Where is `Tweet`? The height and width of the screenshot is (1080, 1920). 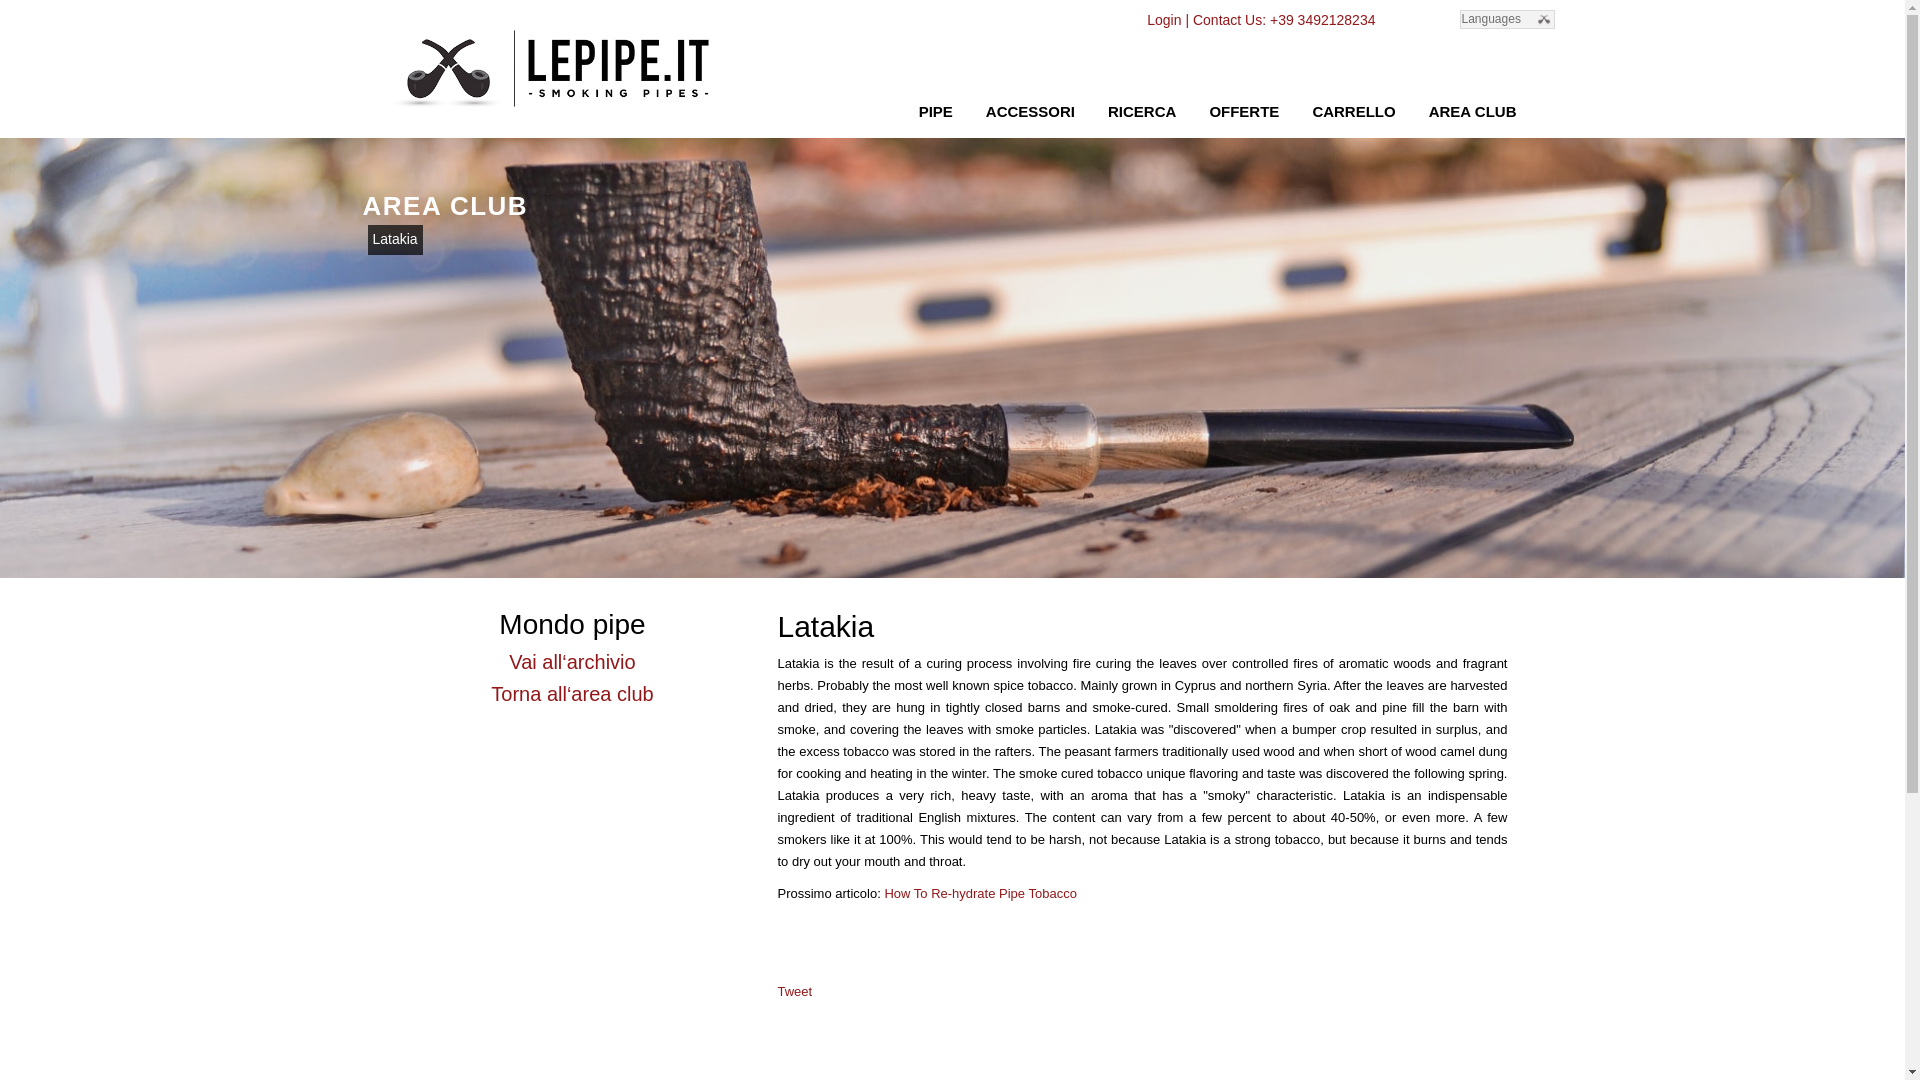 Tweet is located at coordinates (794, 991).